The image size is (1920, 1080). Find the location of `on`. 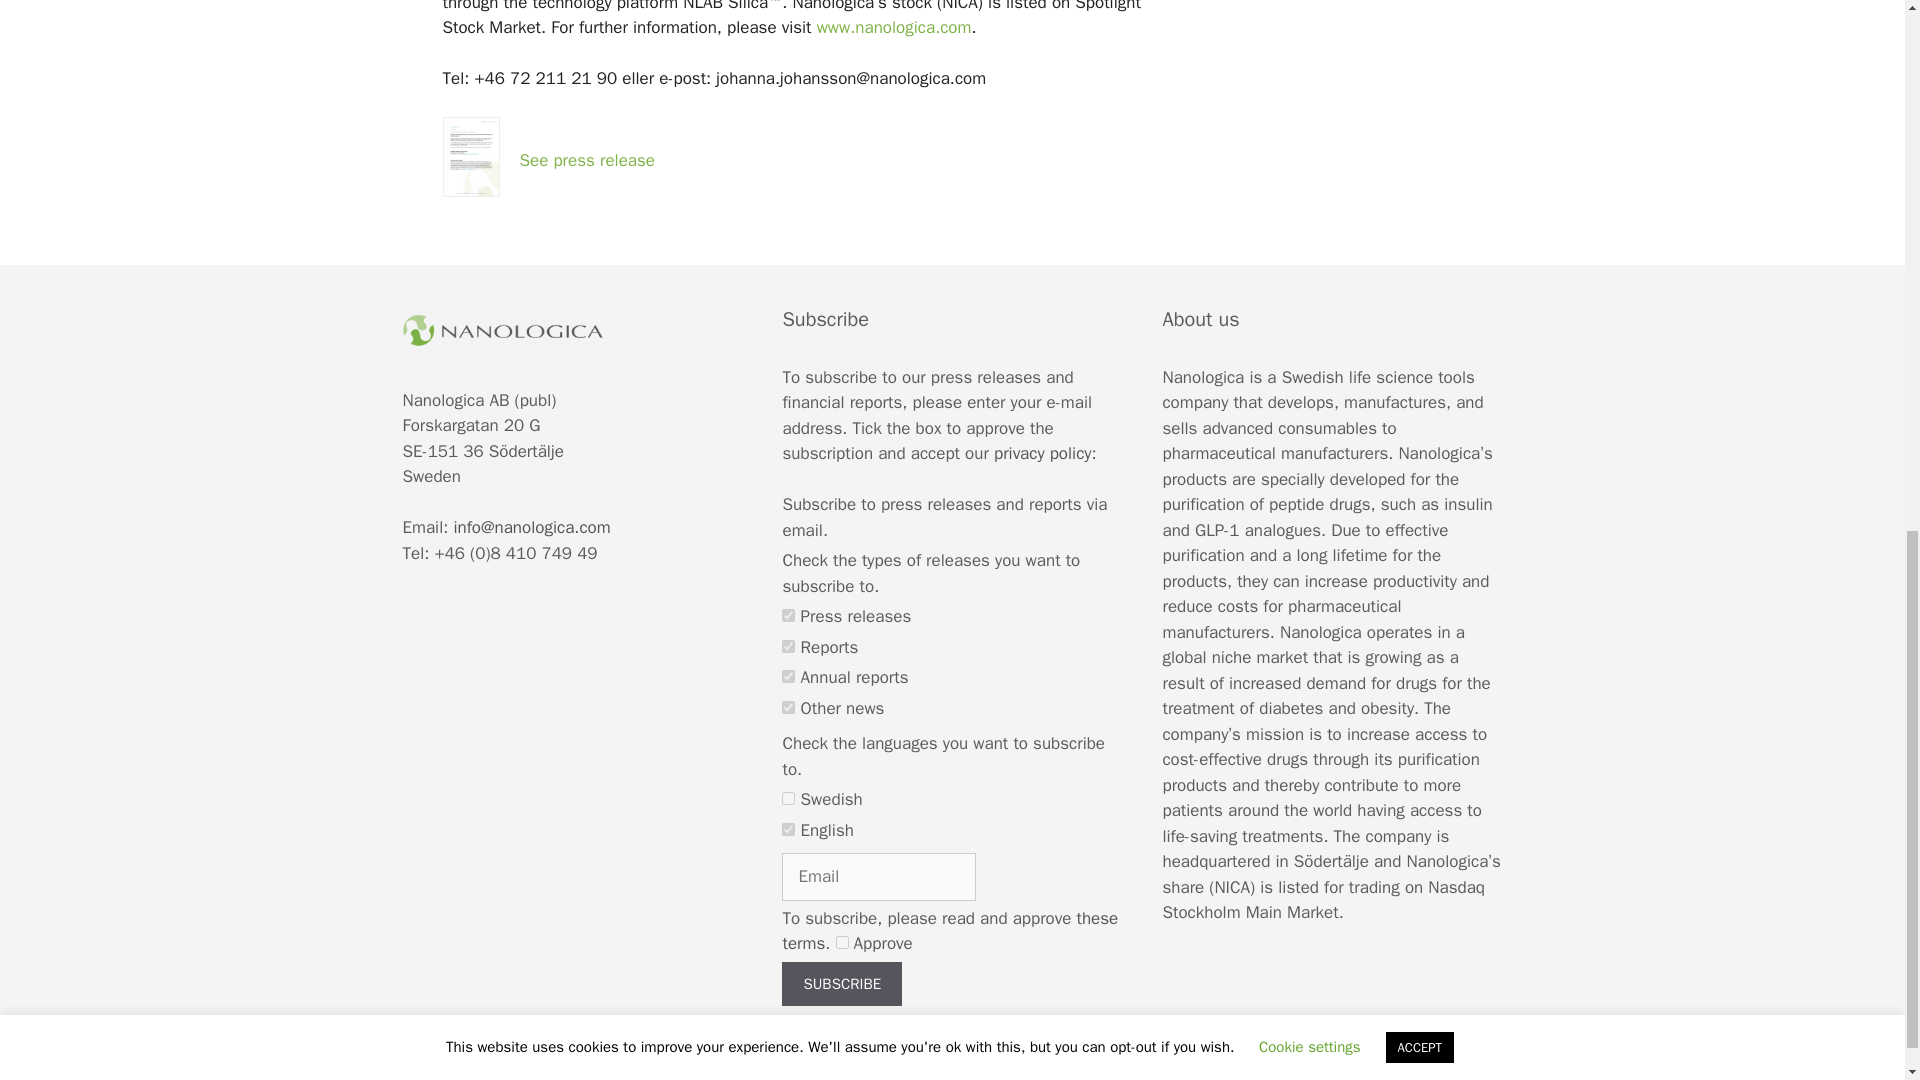

on is located at coordinates (788, 828).